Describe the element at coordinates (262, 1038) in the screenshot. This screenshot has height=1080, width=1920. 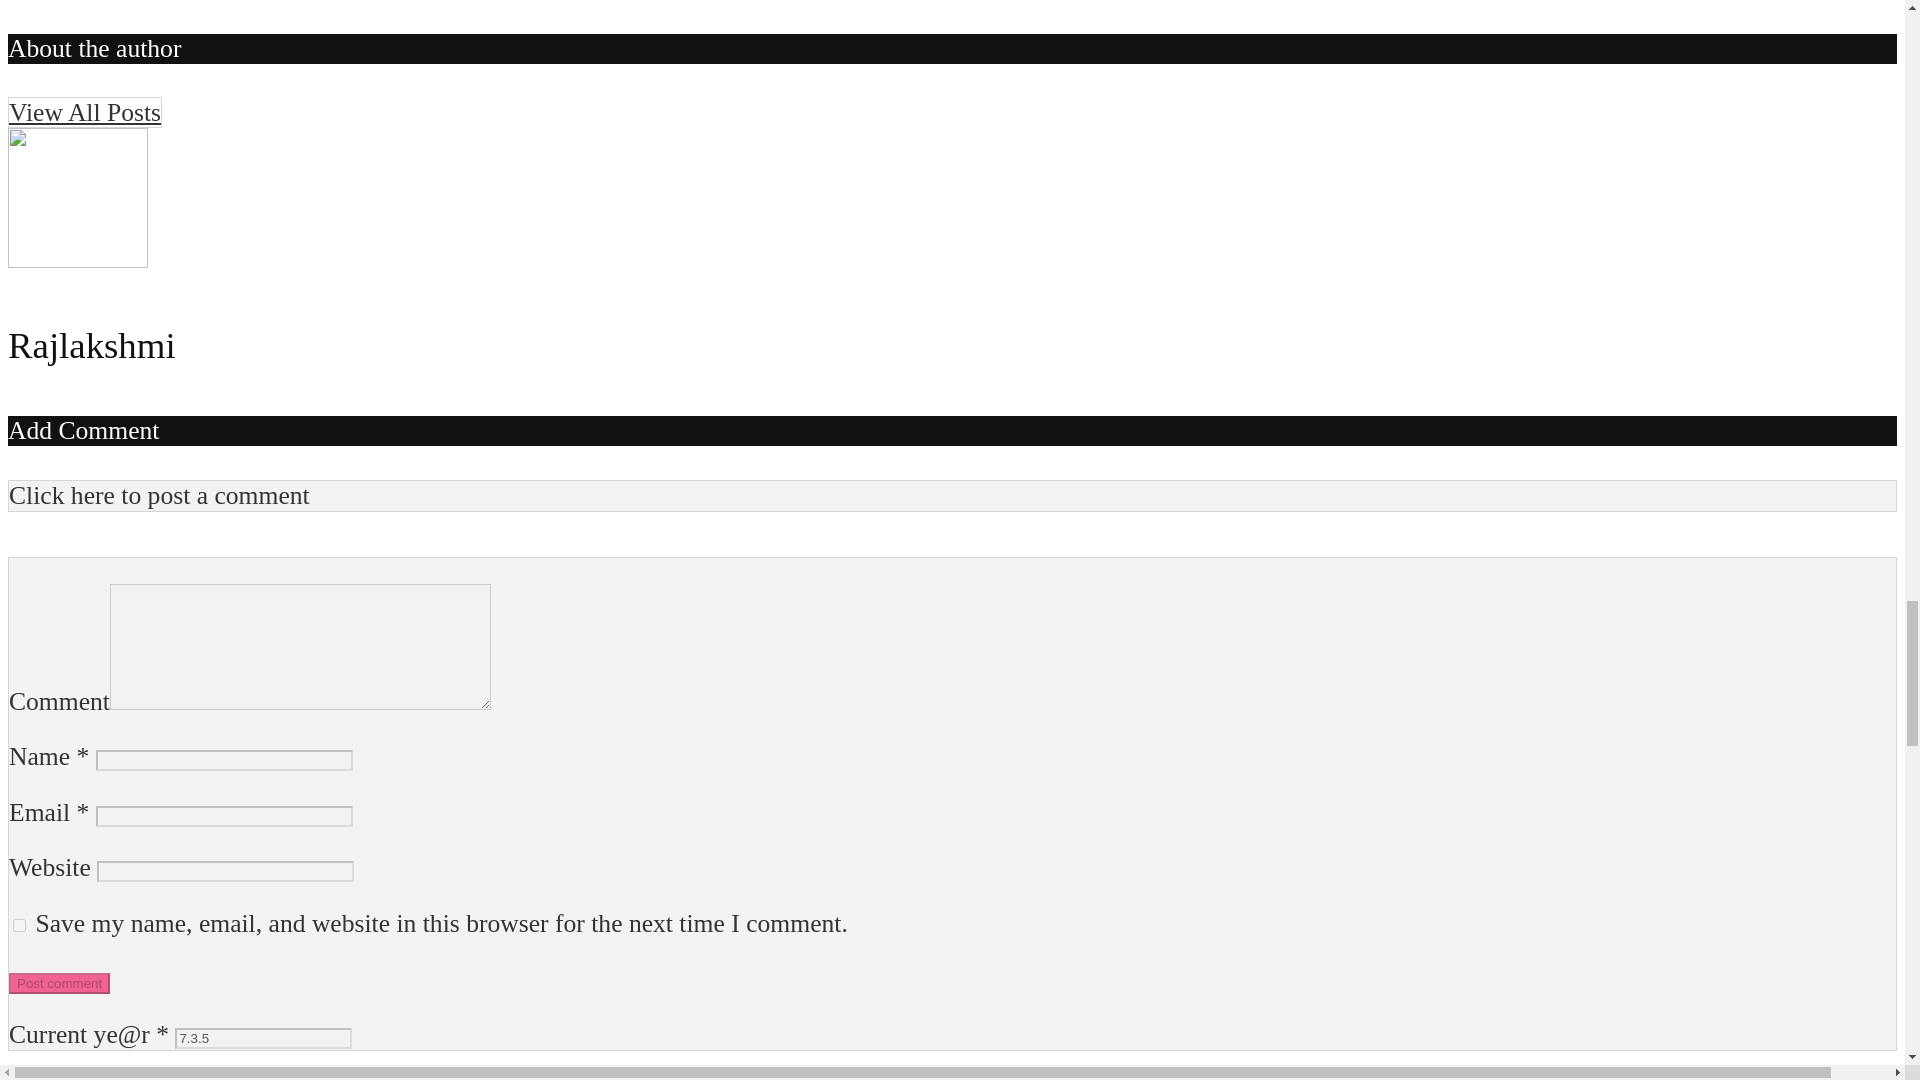
I see `7.3.5` at that location.